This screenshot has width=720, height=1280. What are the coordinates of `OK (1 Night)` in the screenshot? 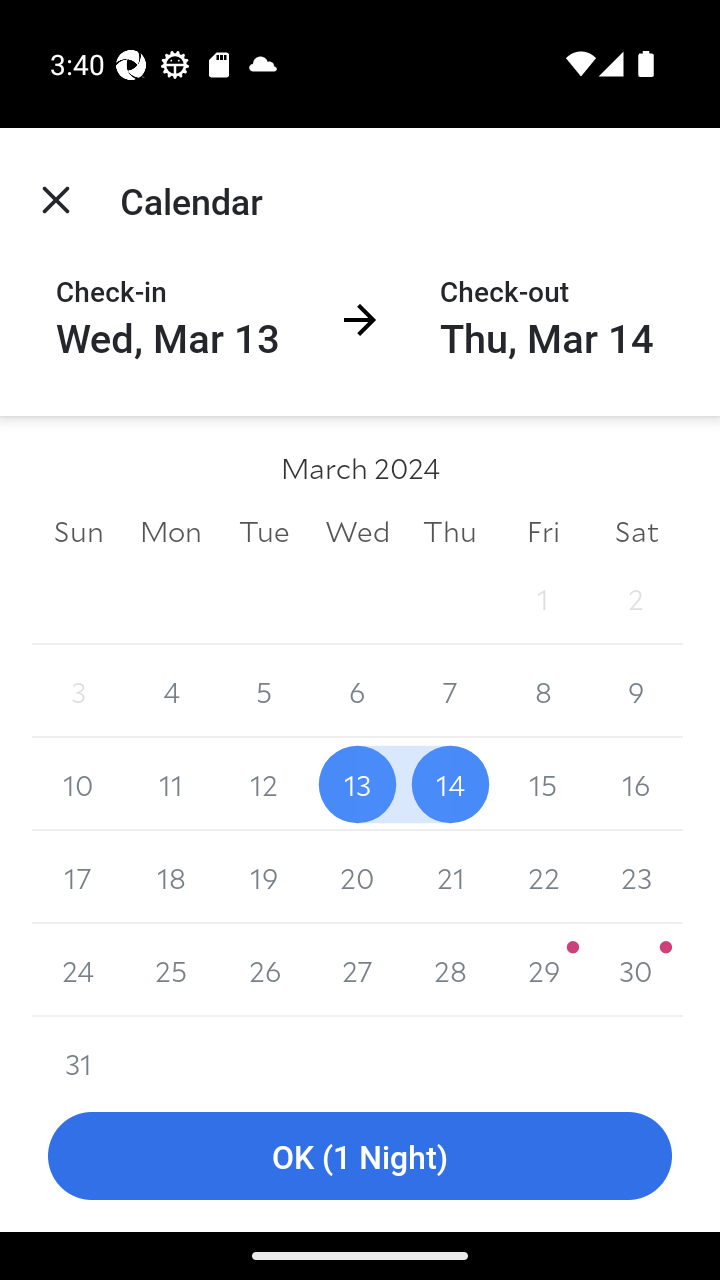 It's located at (360, 1156).